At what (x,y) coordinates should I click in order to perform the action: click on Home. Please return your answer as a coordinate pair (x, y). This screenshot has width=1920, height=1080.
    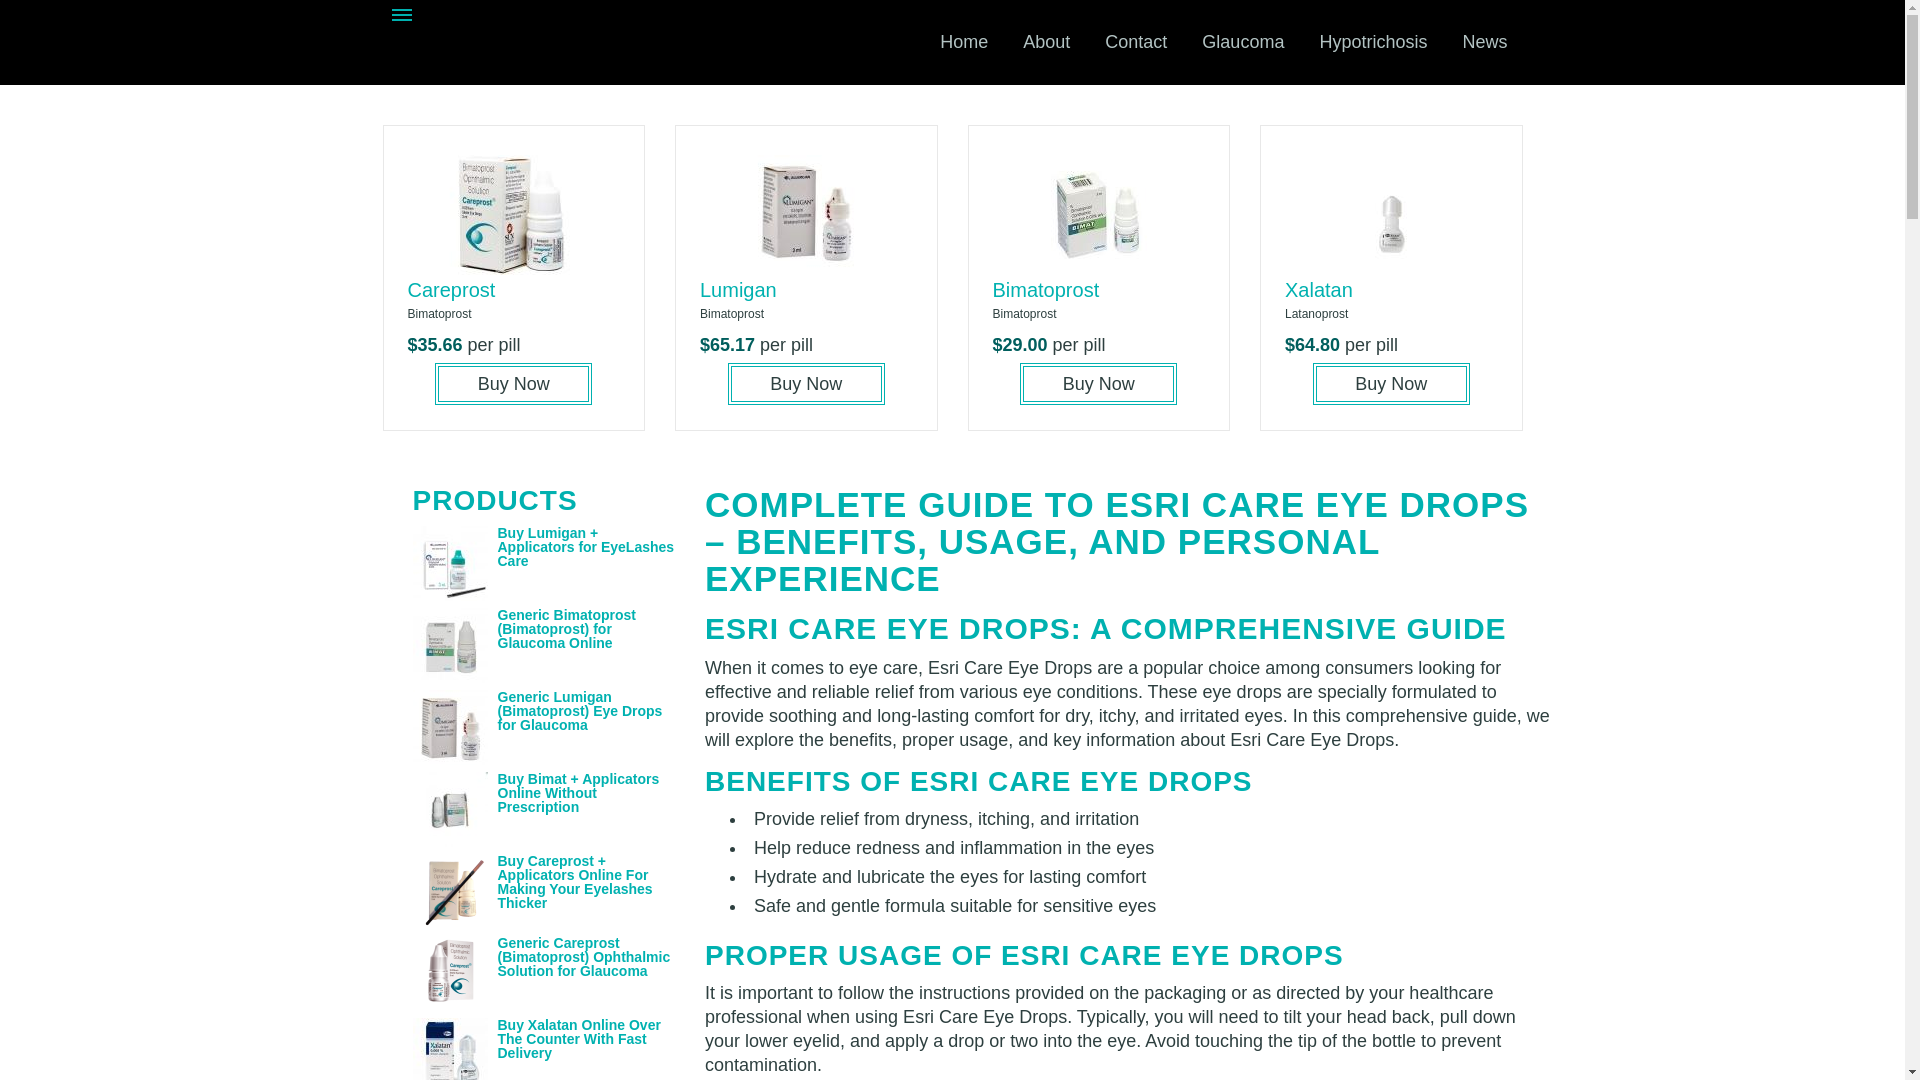
    Looking at the image, I should click on (964, 42).